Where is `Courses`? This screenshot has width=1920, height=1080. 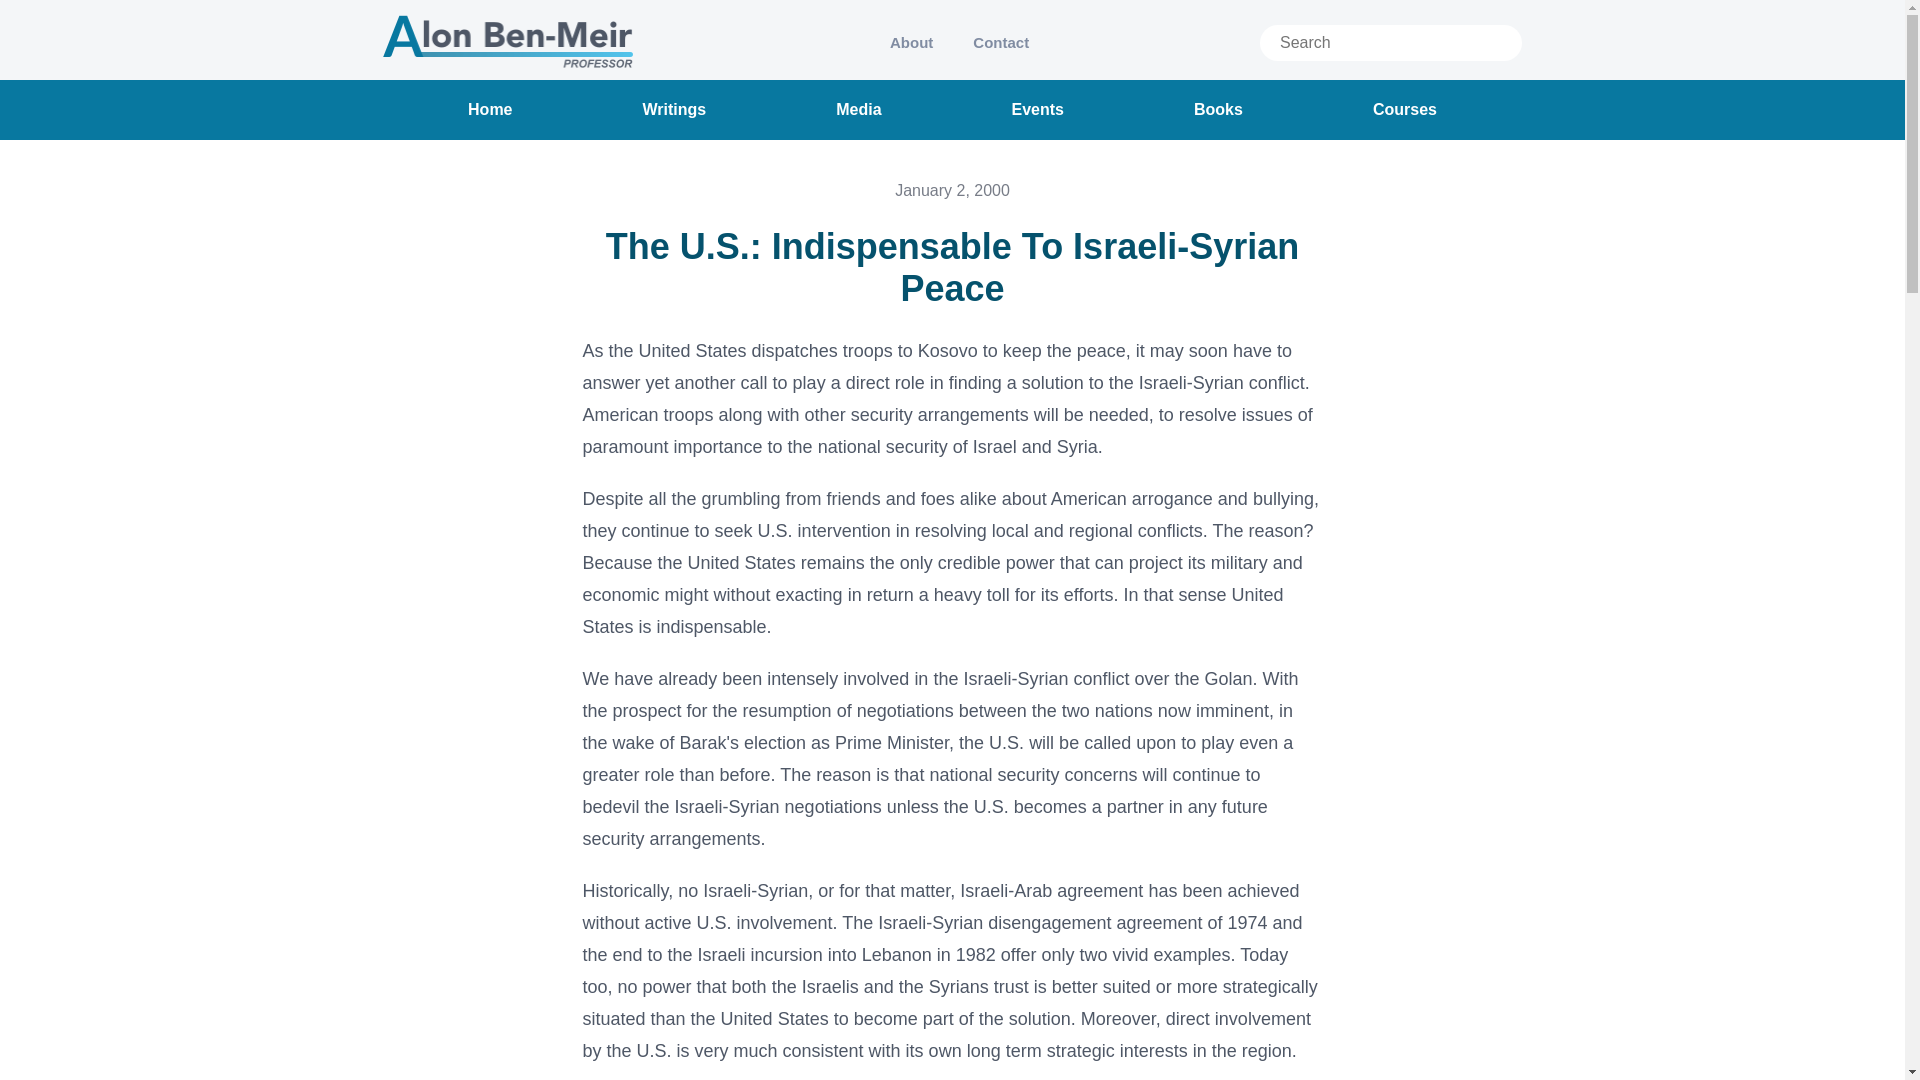
Courses is located at coordinates (1404, 110).